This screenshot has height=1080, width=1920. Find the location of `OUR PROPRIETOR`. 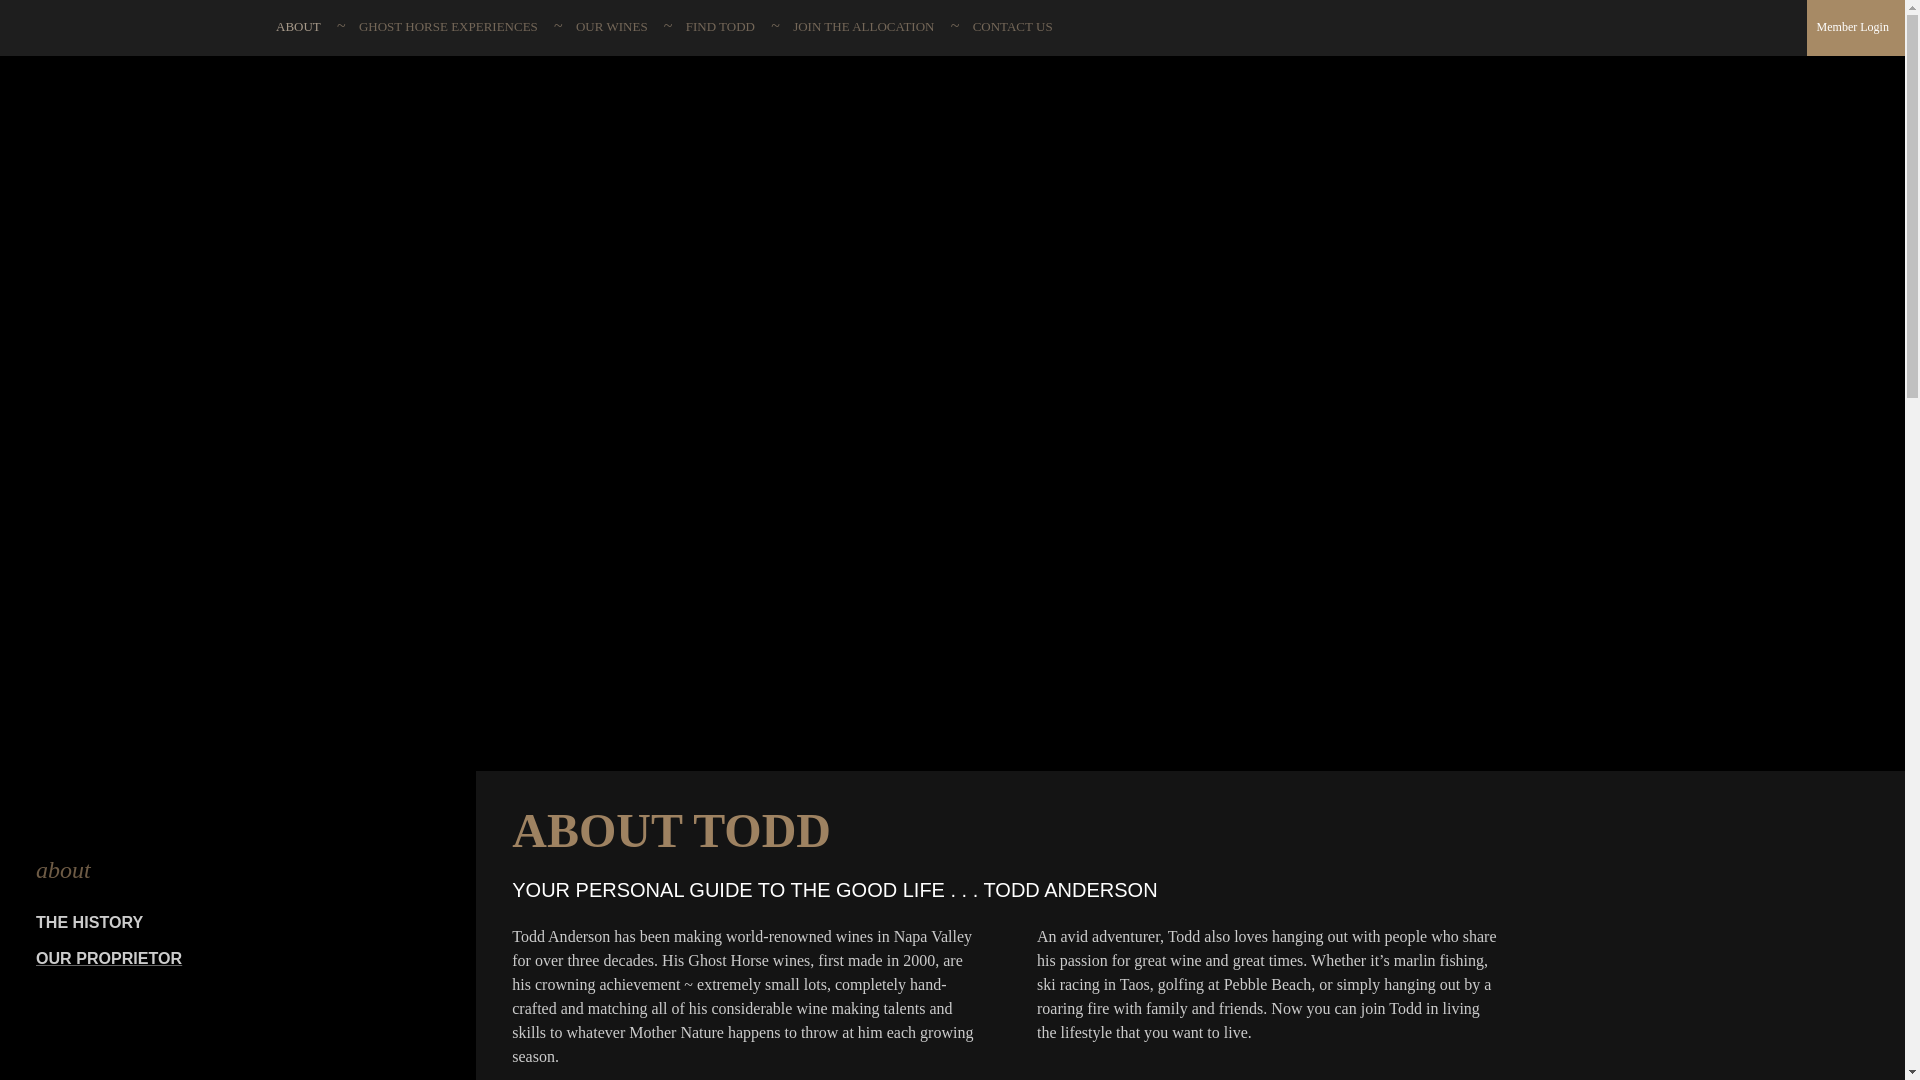

OUR PROPRIETOR is located at coordinates (238, 958).